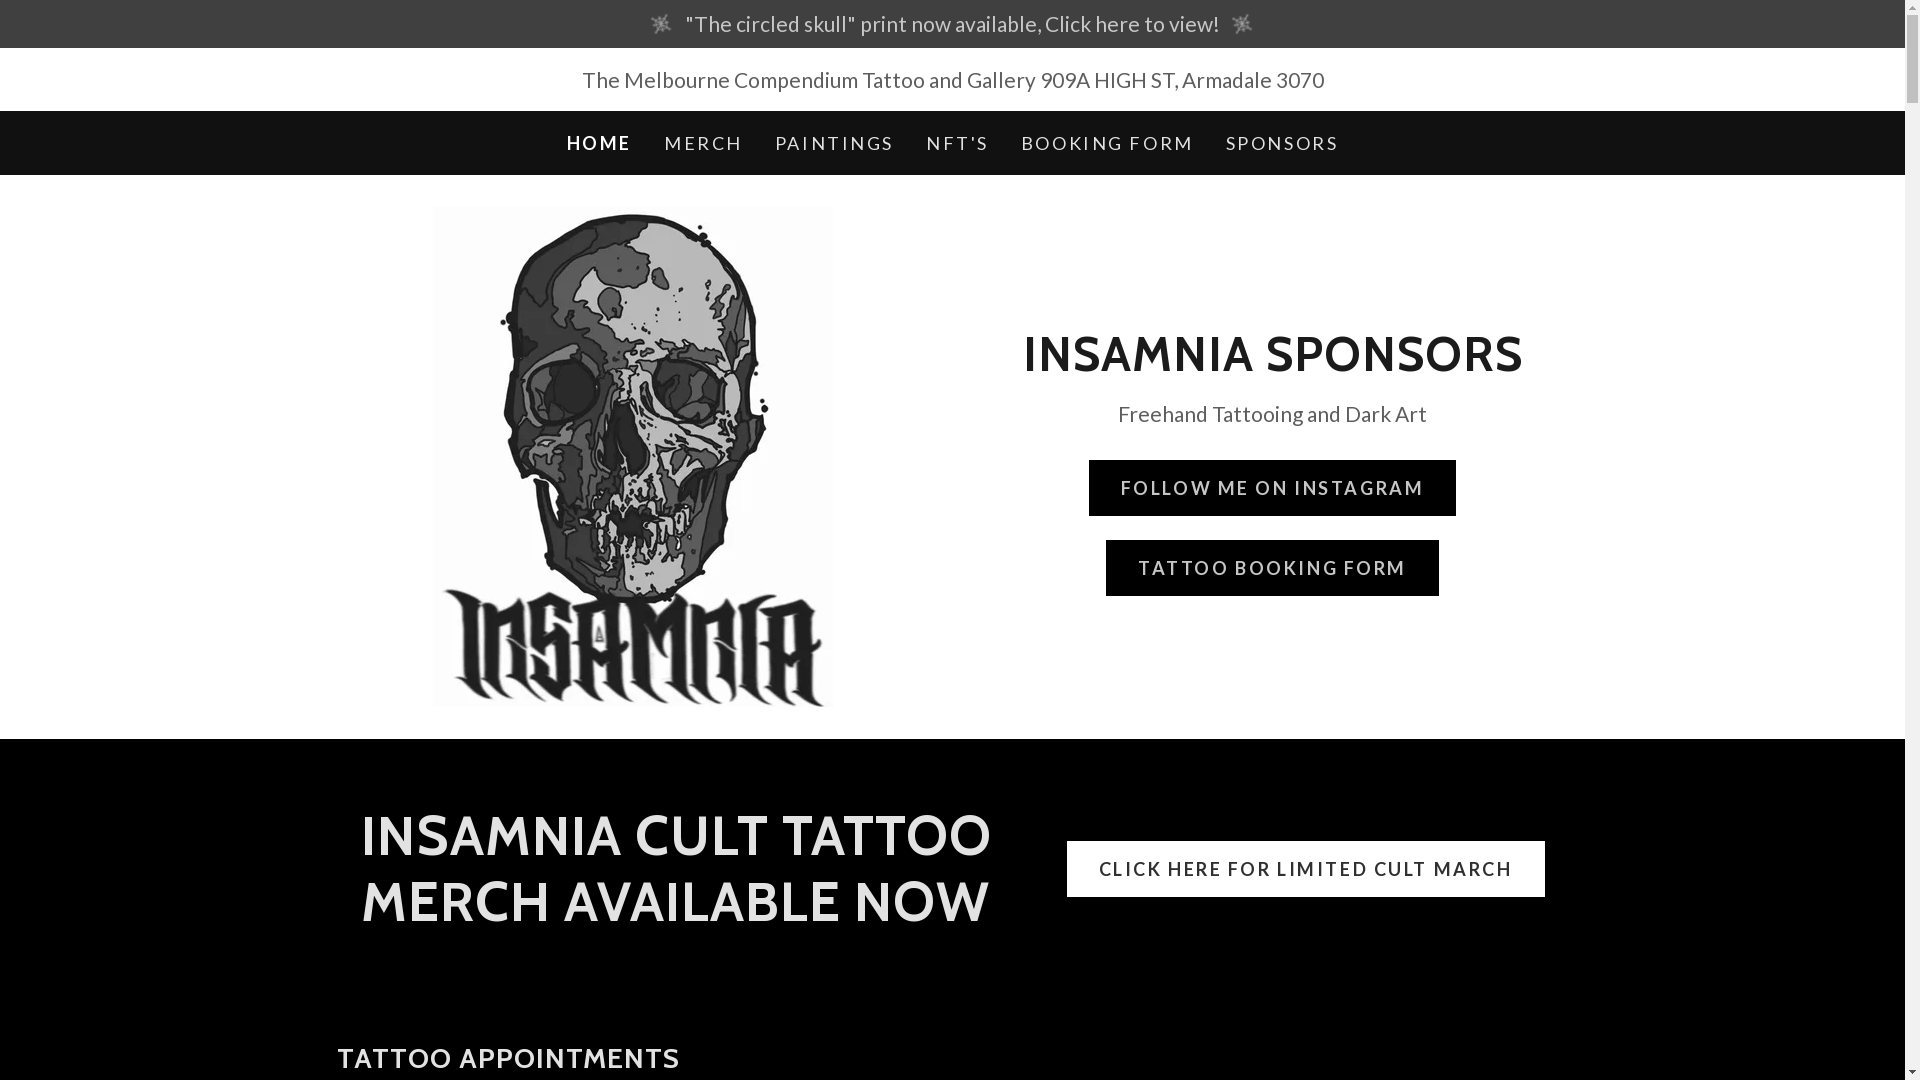  Describe the element at coordinates (704, 143) in the screenshot. I see `MERCH` at that location.